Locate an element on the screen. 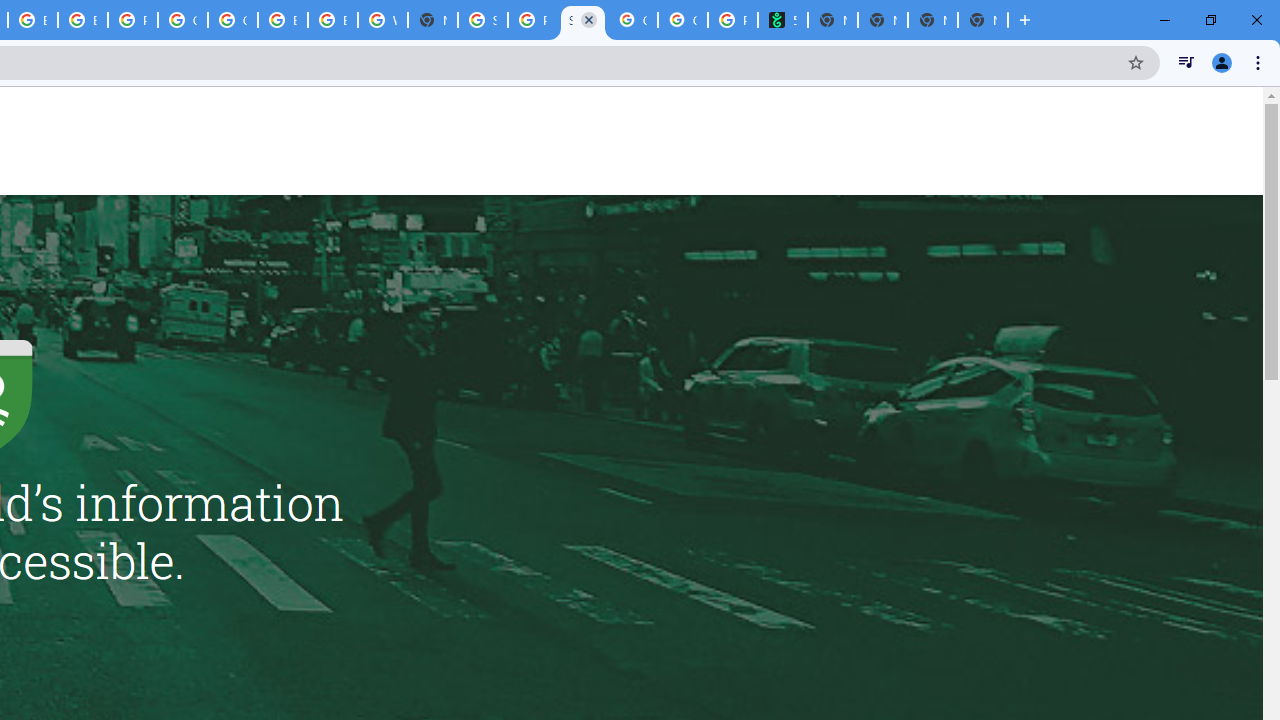 This screenshot has width=1280, height=720. Google Cloud Platform is located at coordinates (182, 20).